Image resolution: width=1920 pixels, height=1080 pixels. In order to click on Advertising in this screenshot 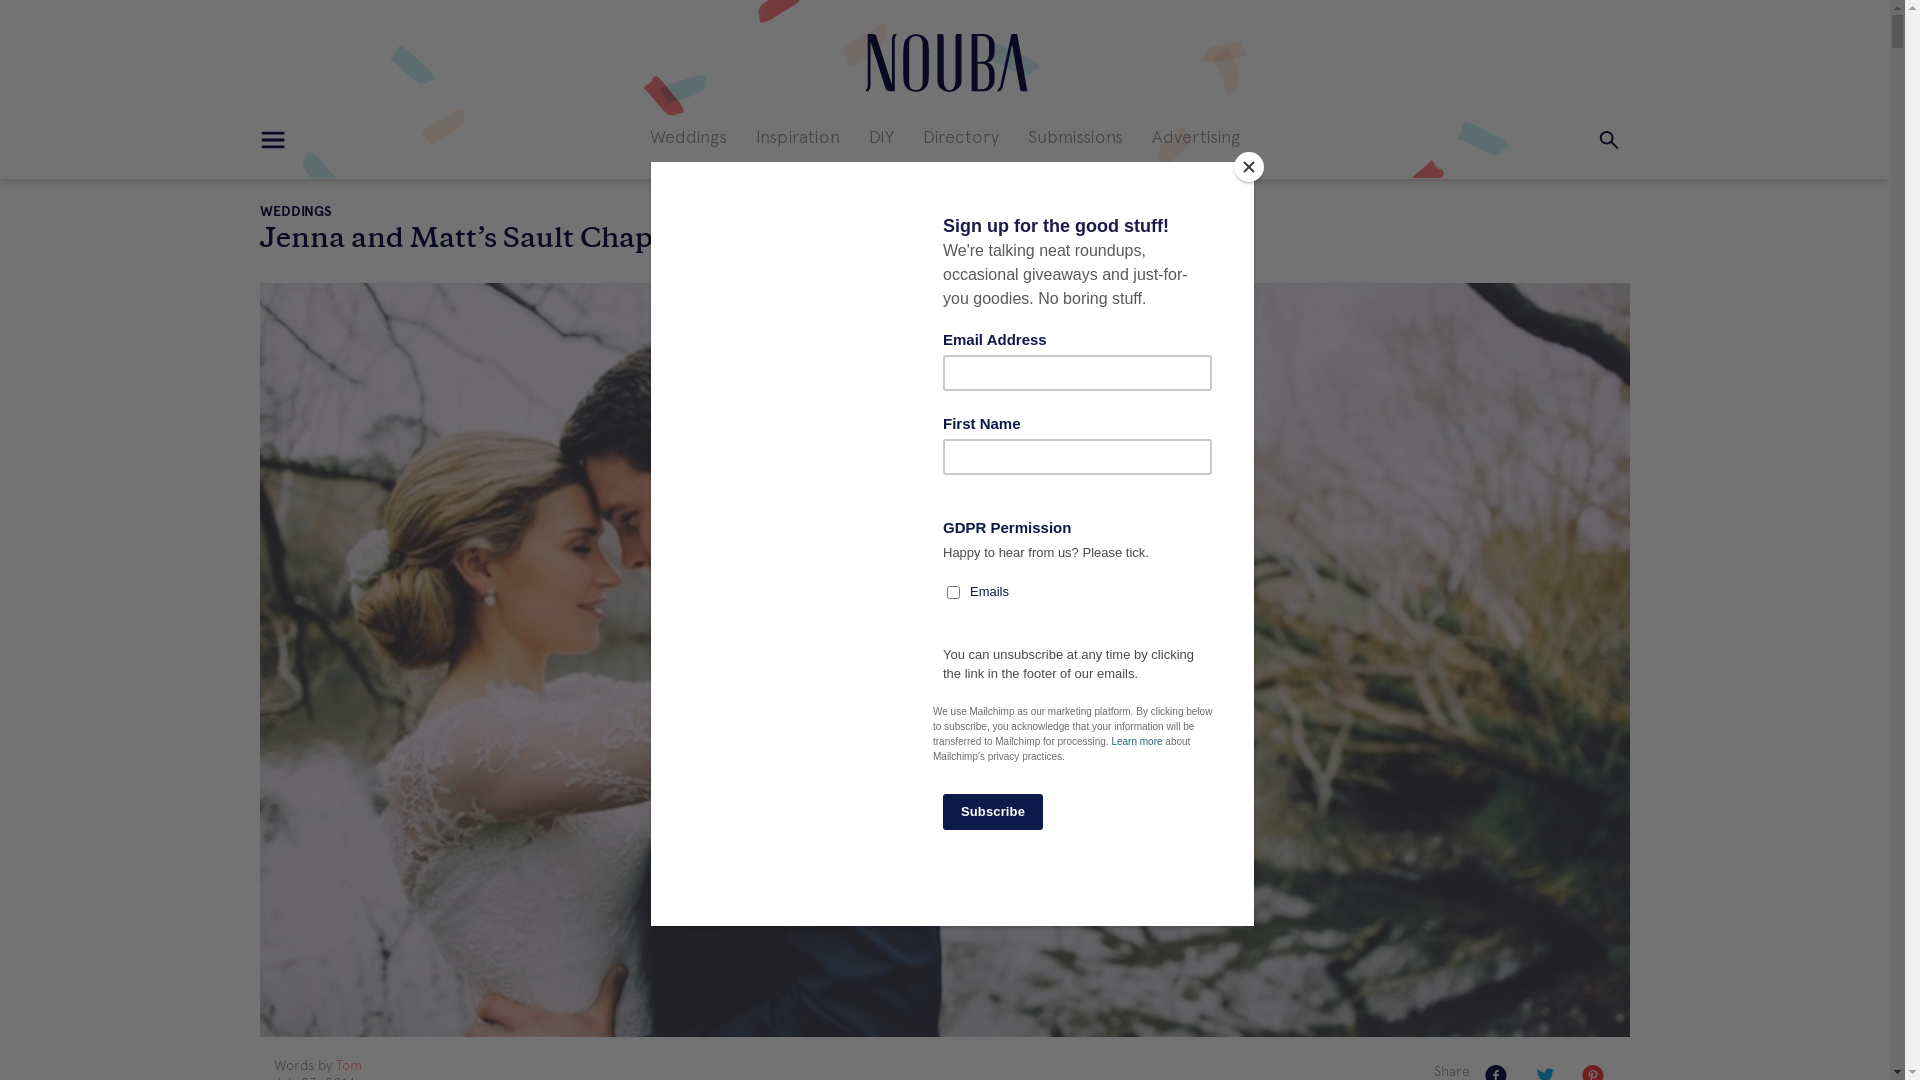, I will do `click(1196, 137)`.